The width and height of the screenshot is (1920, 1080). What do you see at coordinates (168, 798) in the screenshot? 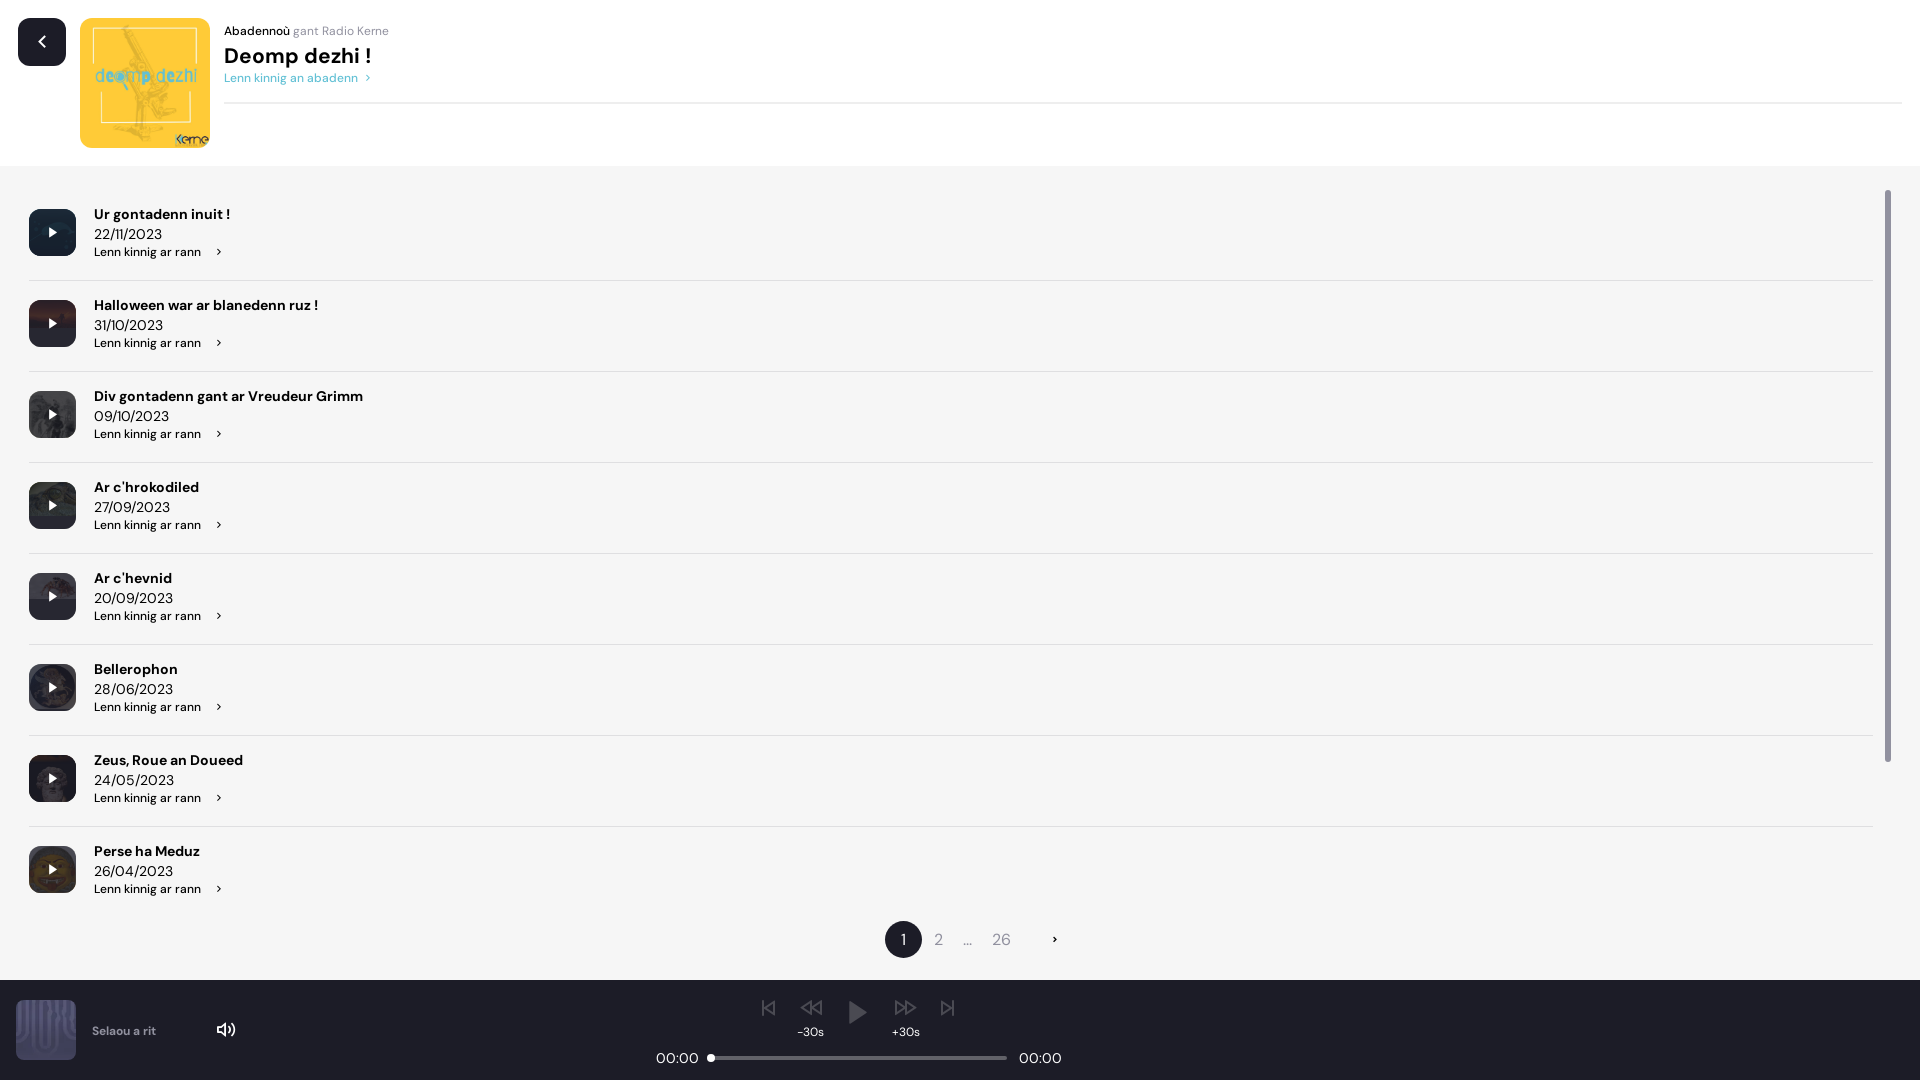
I see `Lenn kinnig ar rann` at bounding box center [168, 798].